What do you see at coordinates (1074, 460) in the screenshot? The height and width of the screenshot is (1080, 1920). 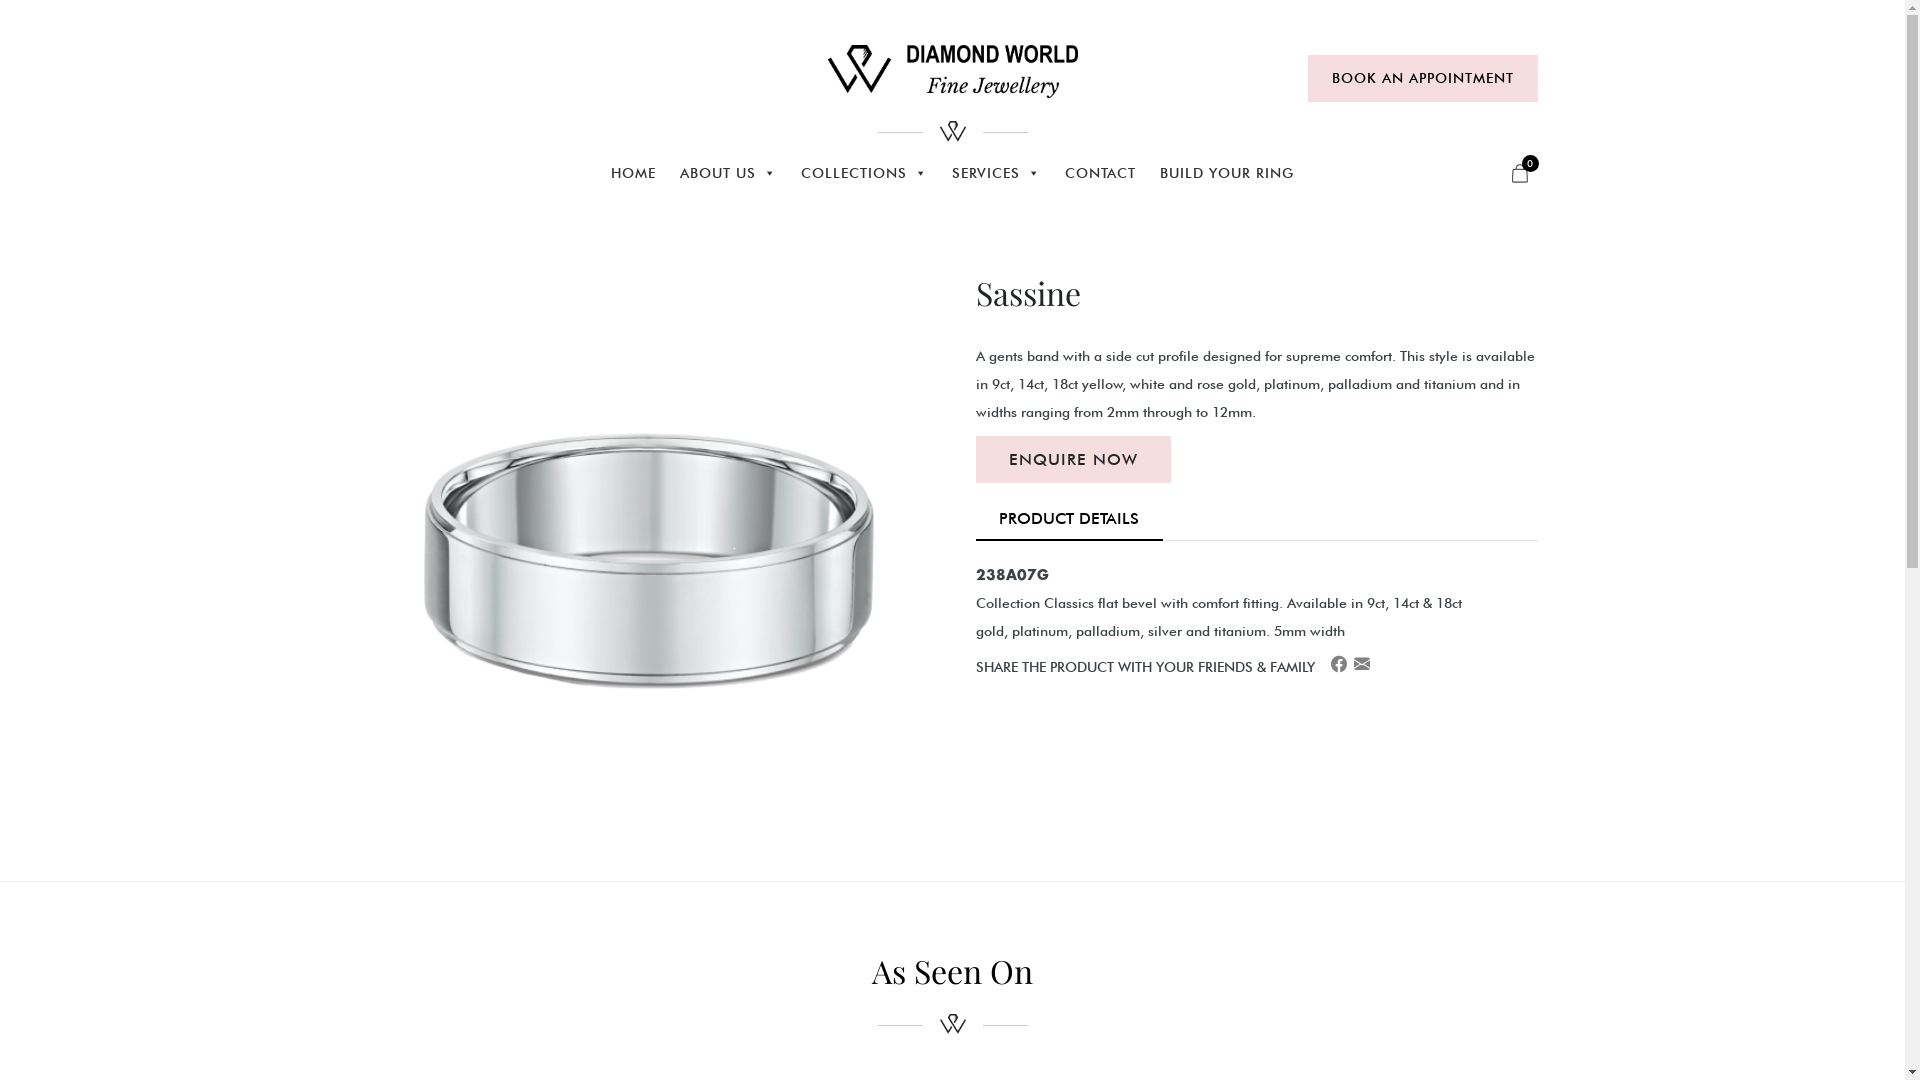 I see `ENQUIRE NOW` at bounding box center [1074, 460].